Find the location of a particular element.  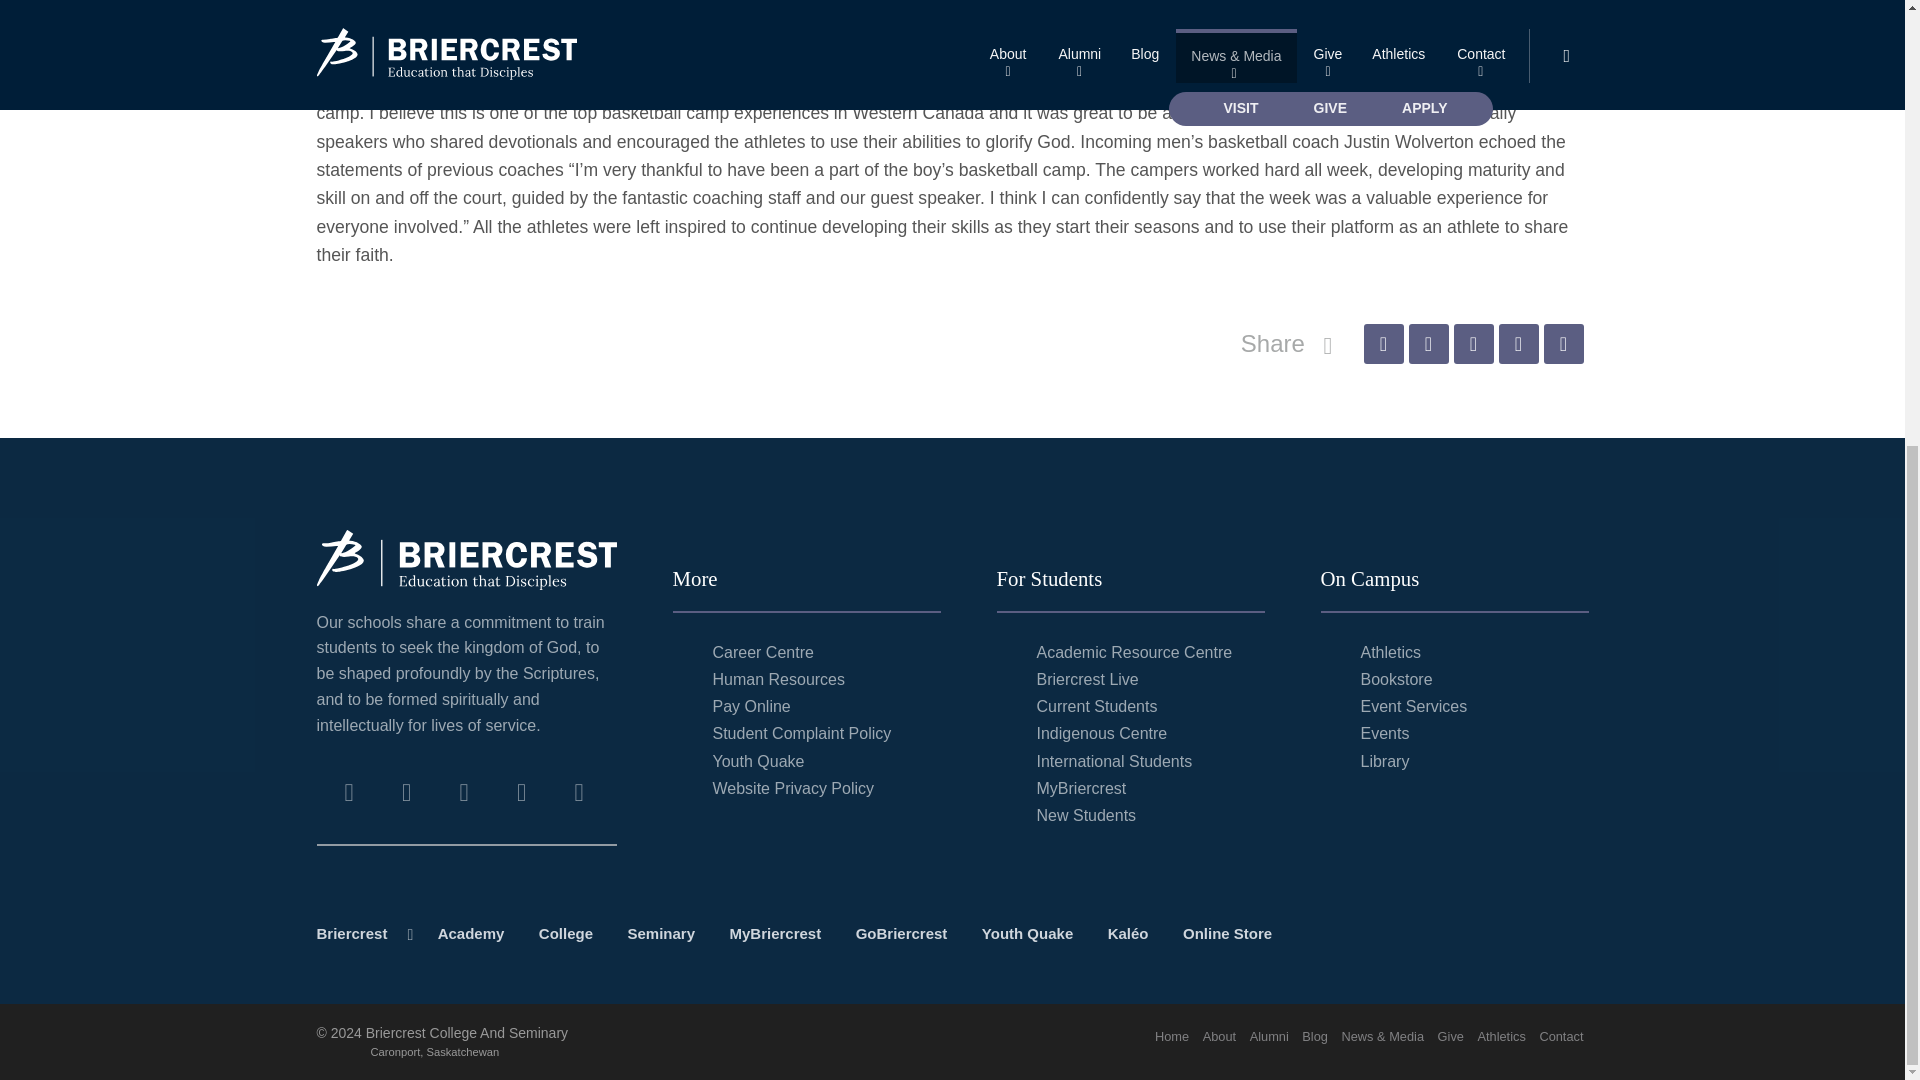

share this to my Twitter account is located at coordinates (1427, 344).